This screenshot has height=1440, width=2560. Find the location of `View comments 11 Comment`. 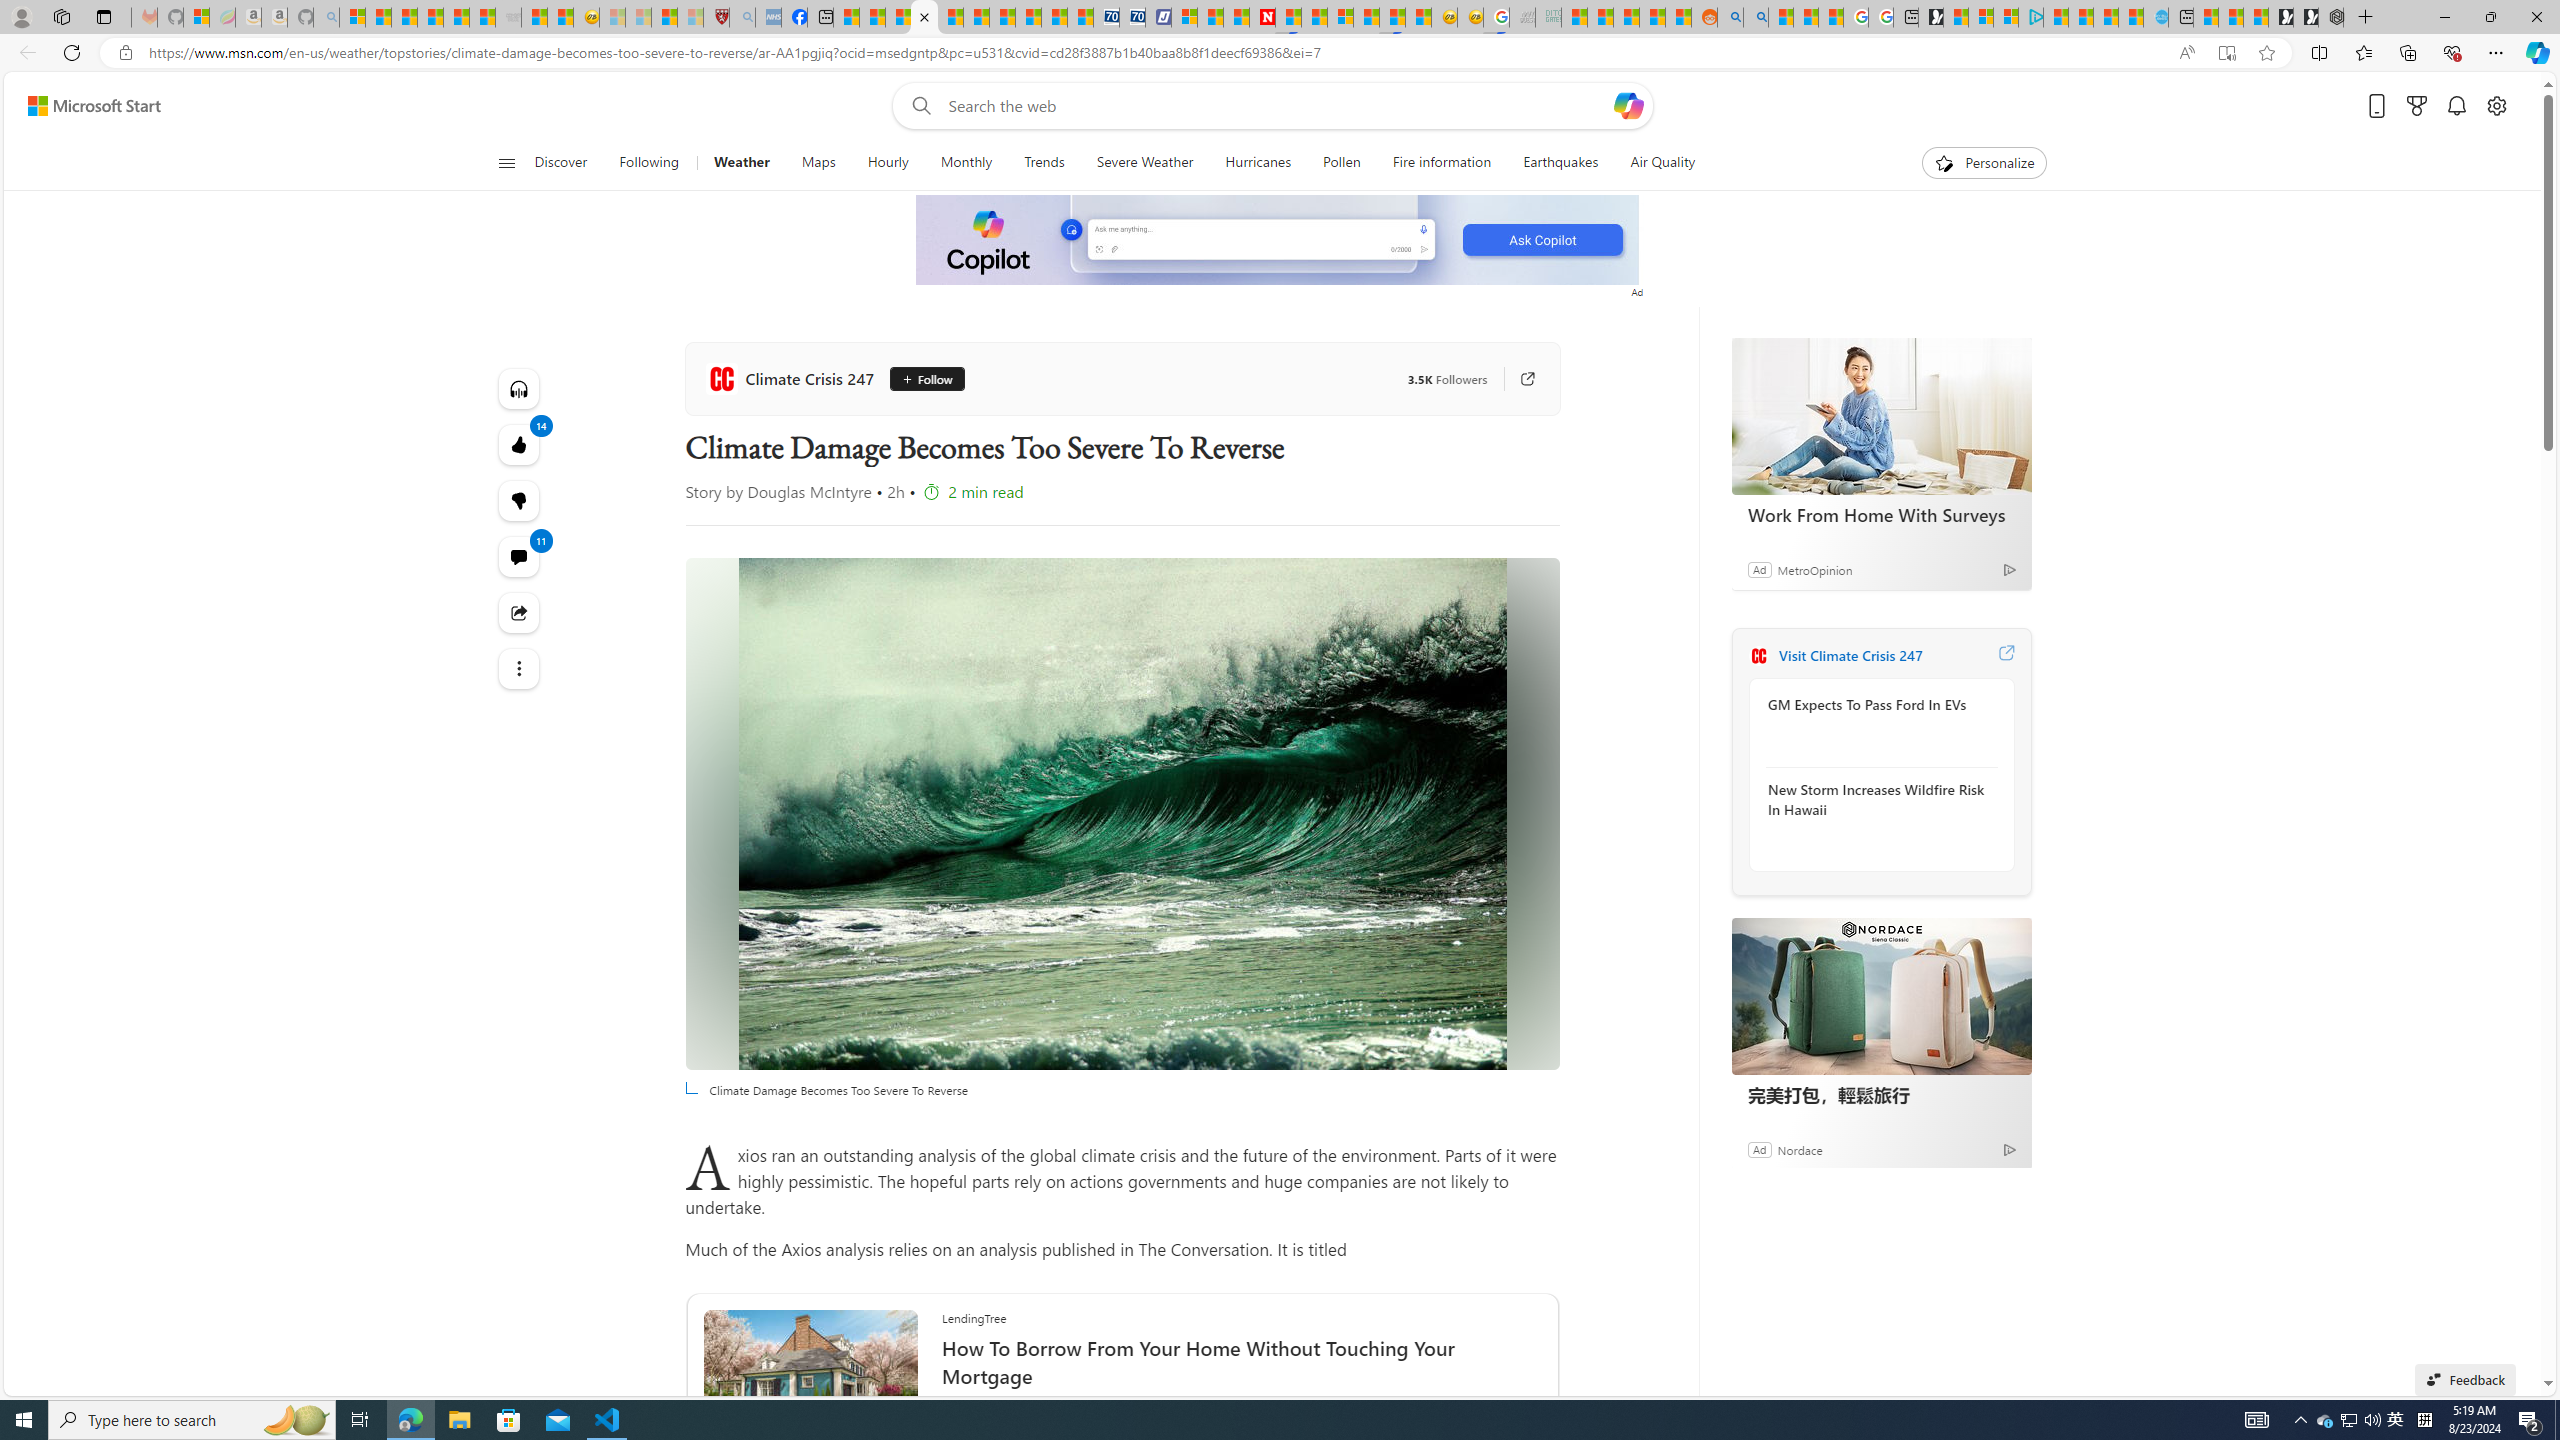

View comments 11 Comment is located at coordinates (520, 557).